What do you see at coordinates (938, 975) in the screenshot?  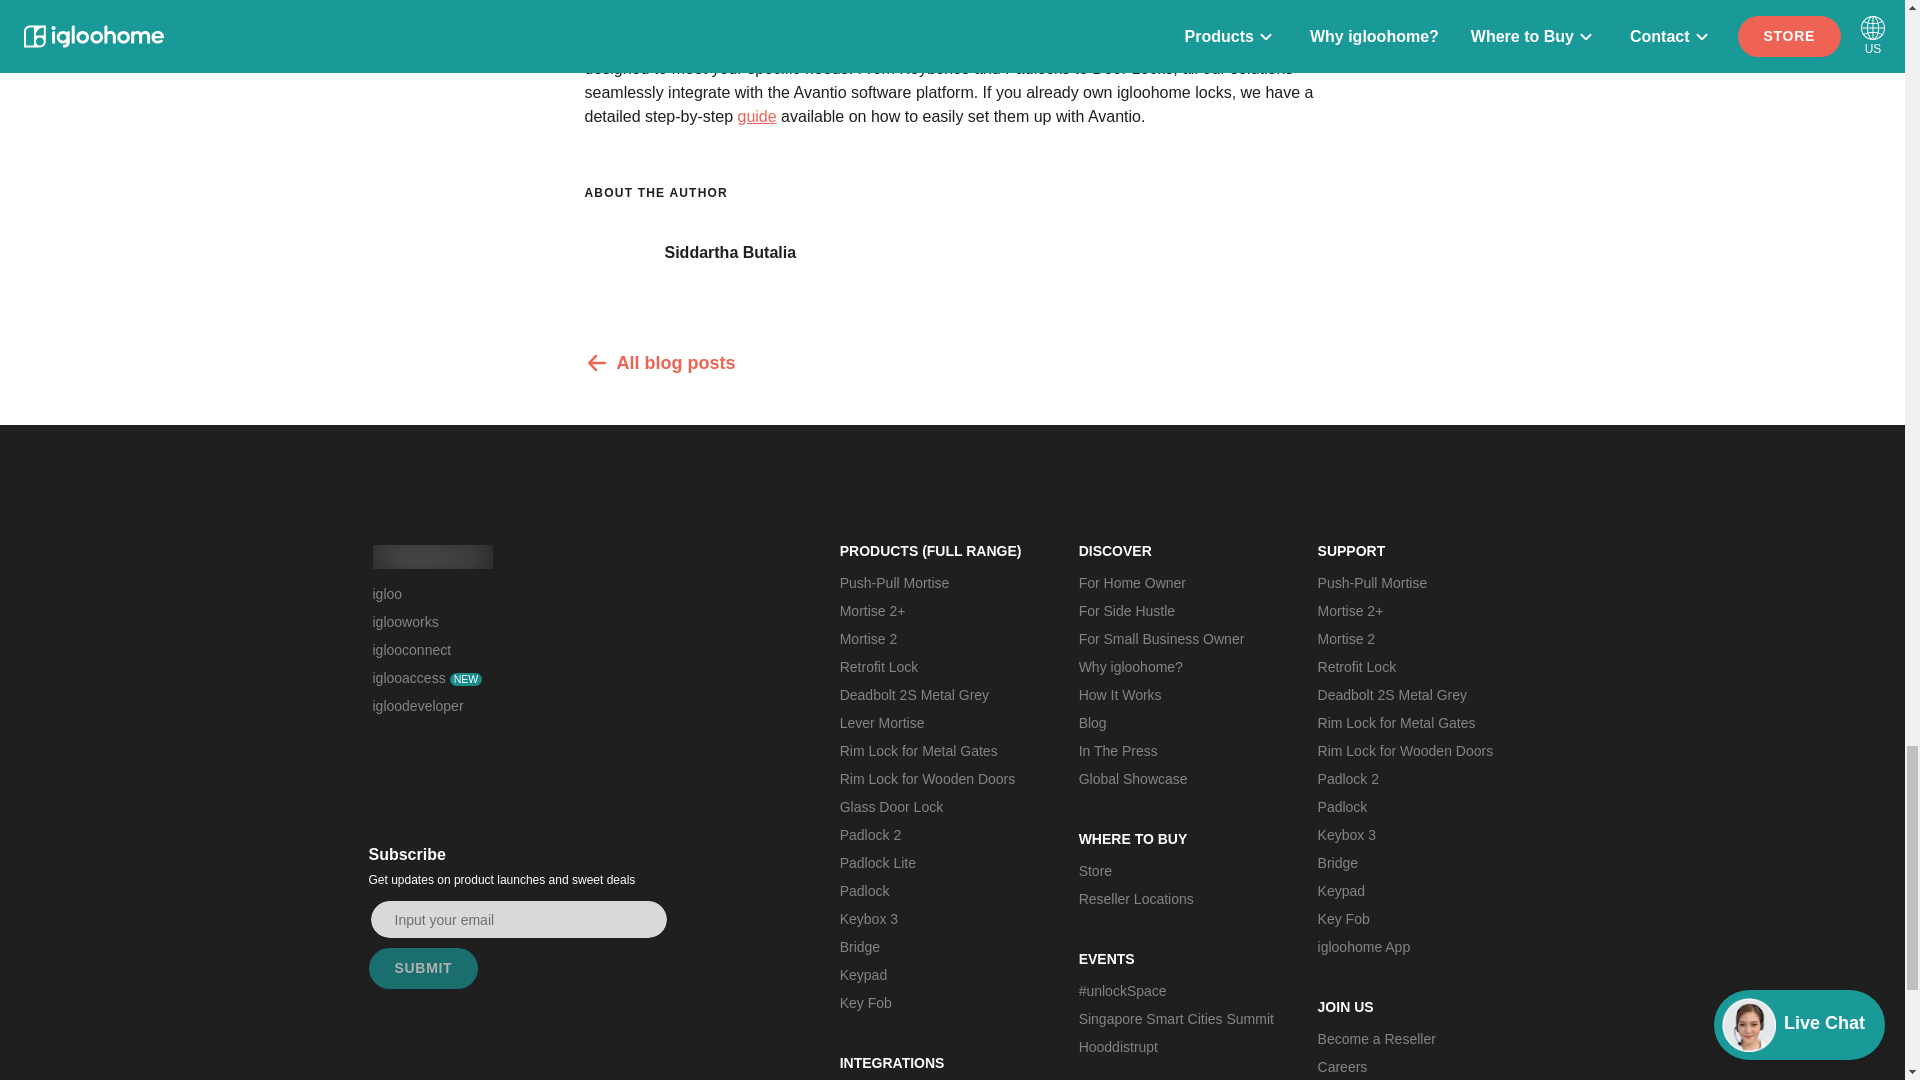 I see `Keypad` at bounding box center [938, 975].